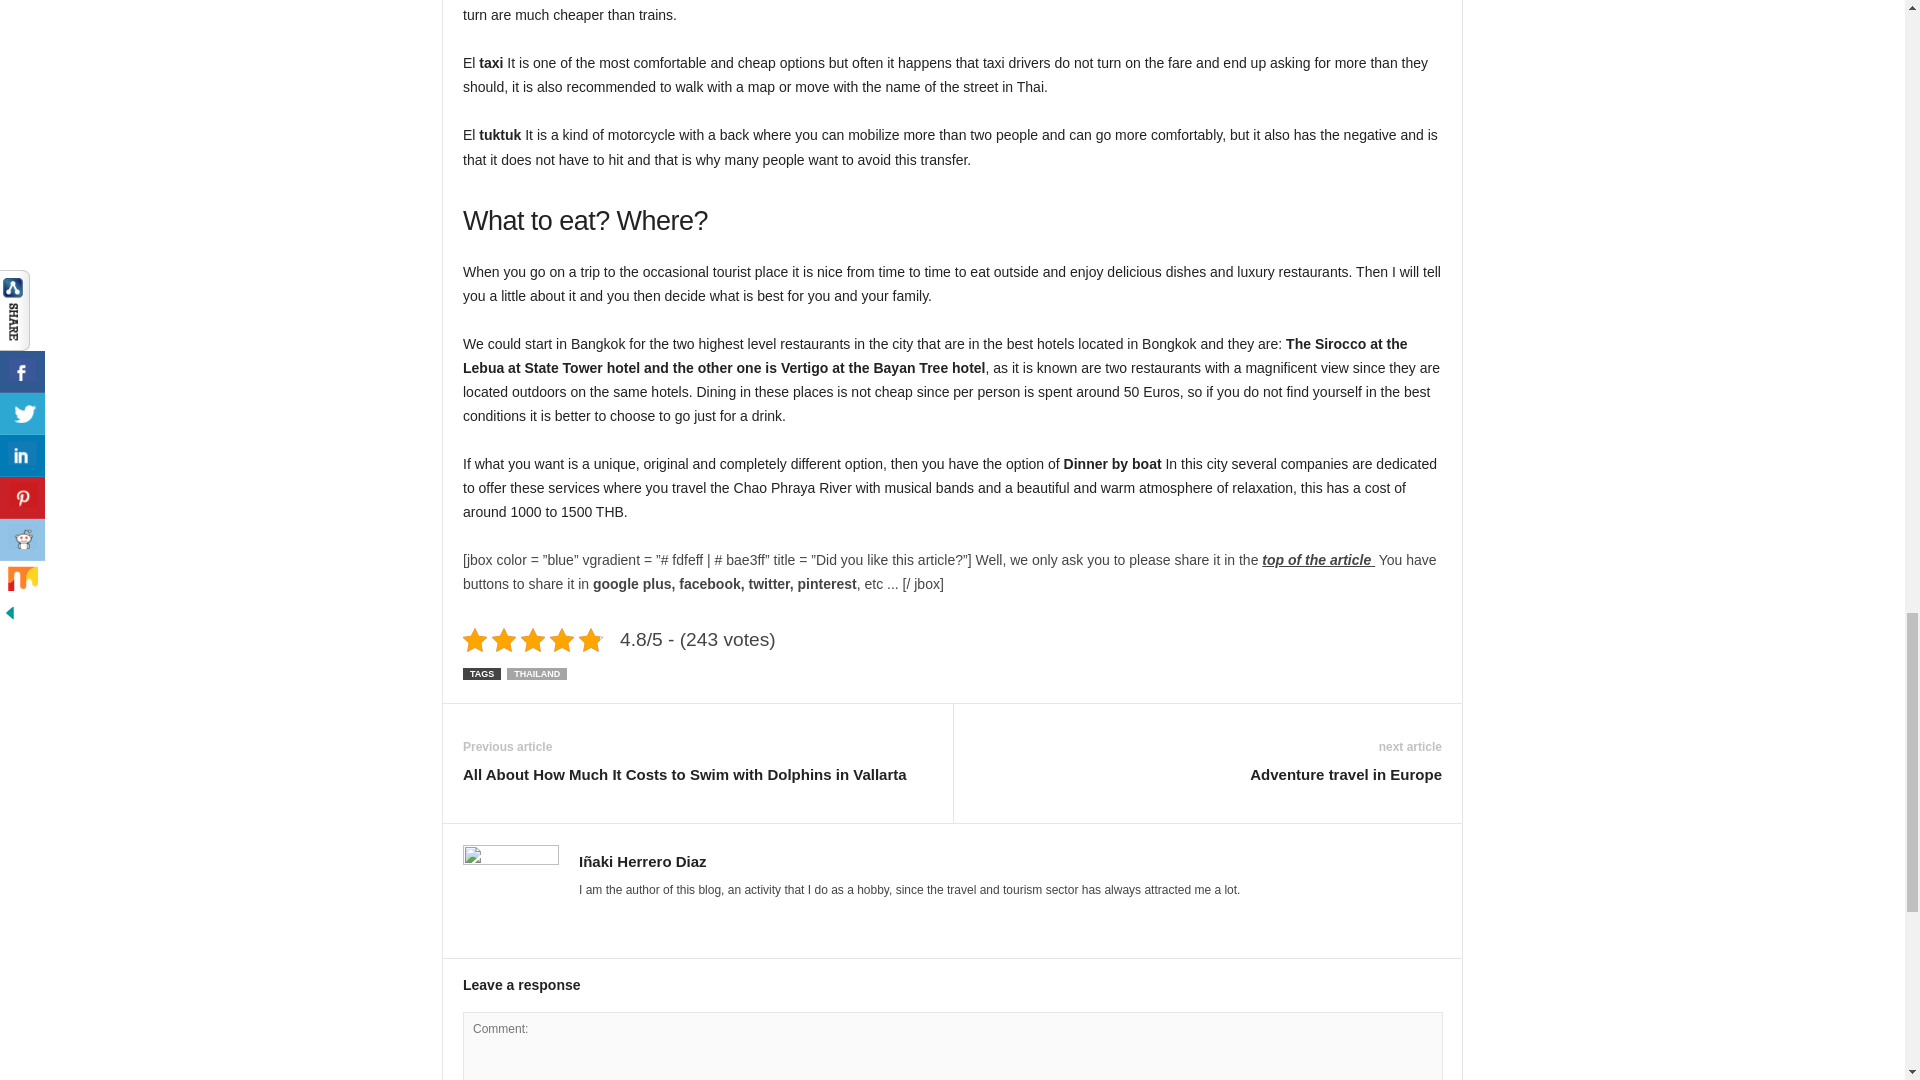  Describe the element at coordinates (1345, 774) in the screenshot. I see `Adventure travel in Europe` at that location.